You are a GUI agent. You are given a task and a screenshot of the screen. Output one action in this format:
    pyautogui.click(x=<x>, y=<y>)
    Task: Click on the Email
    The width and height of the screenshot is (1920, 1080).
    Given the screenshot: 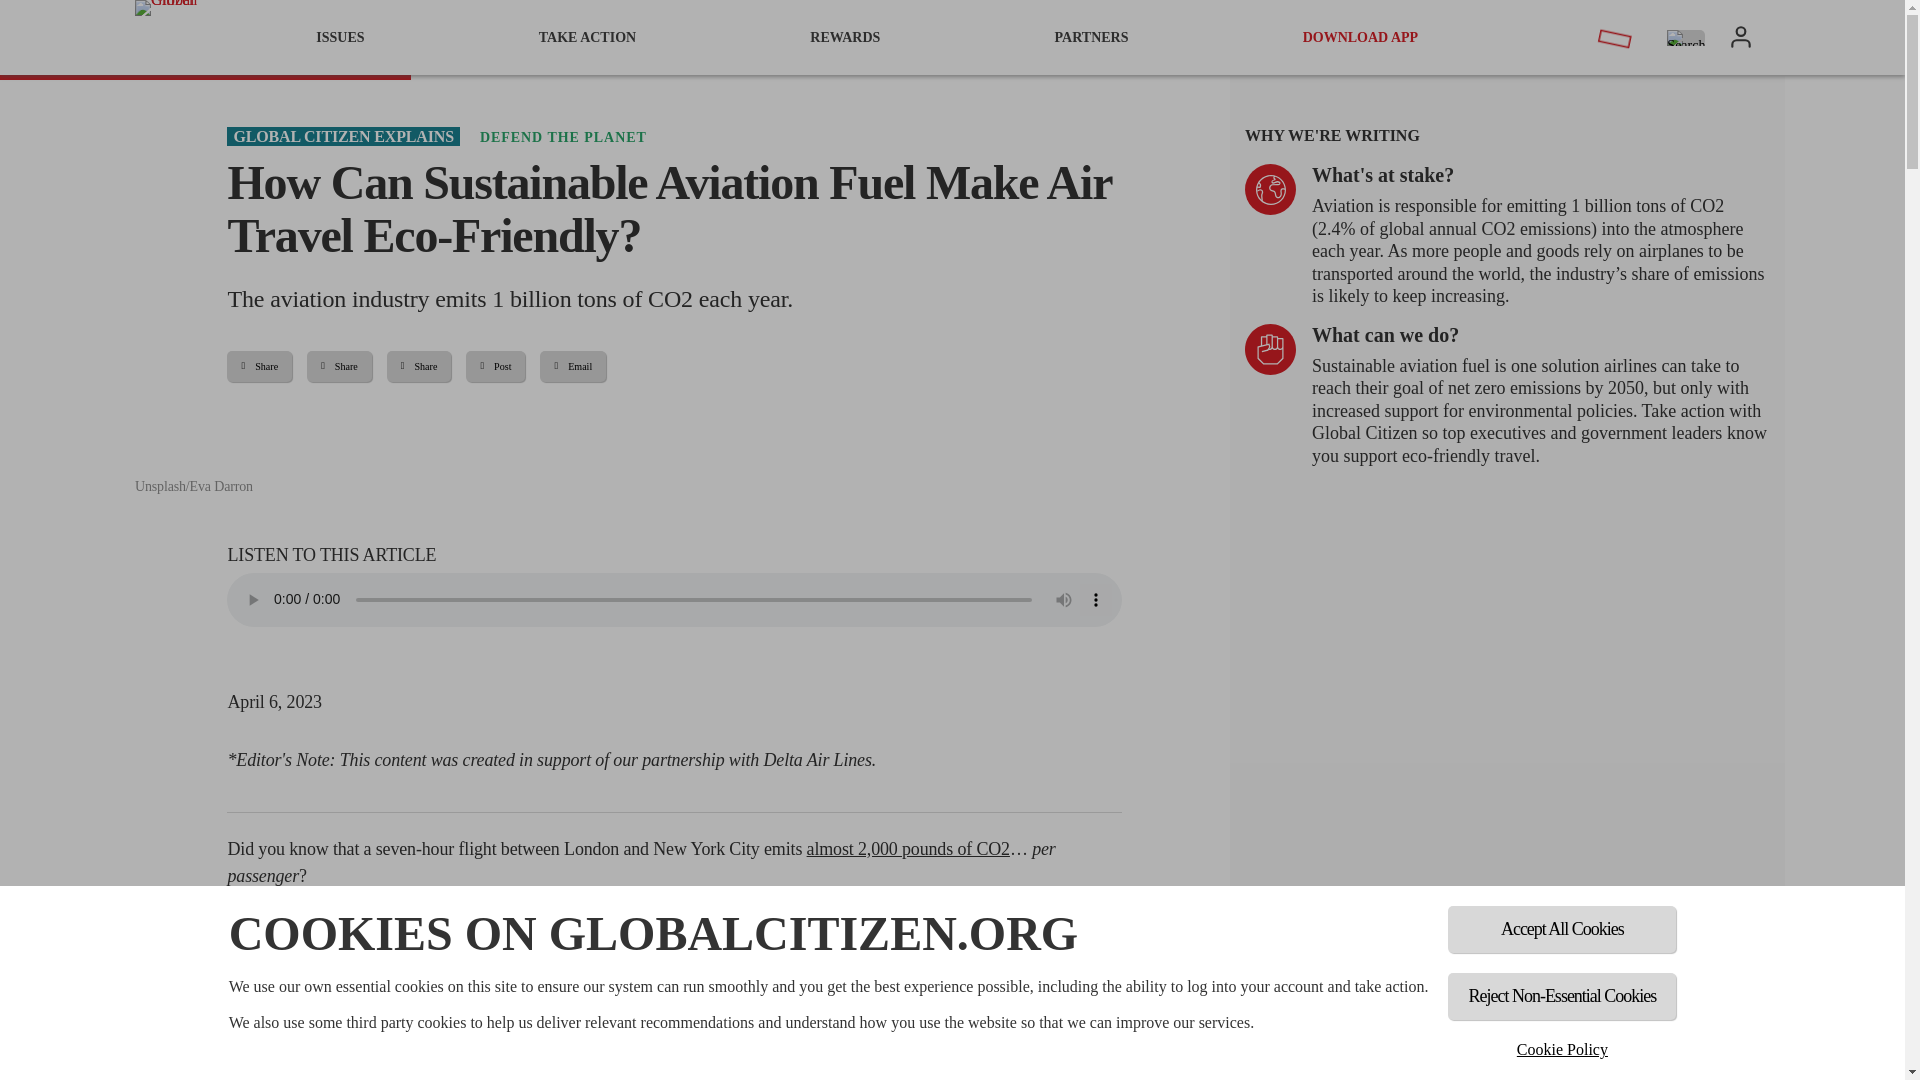 What is the action you would take?
    pyautogui.click(x=572, y=366)
    